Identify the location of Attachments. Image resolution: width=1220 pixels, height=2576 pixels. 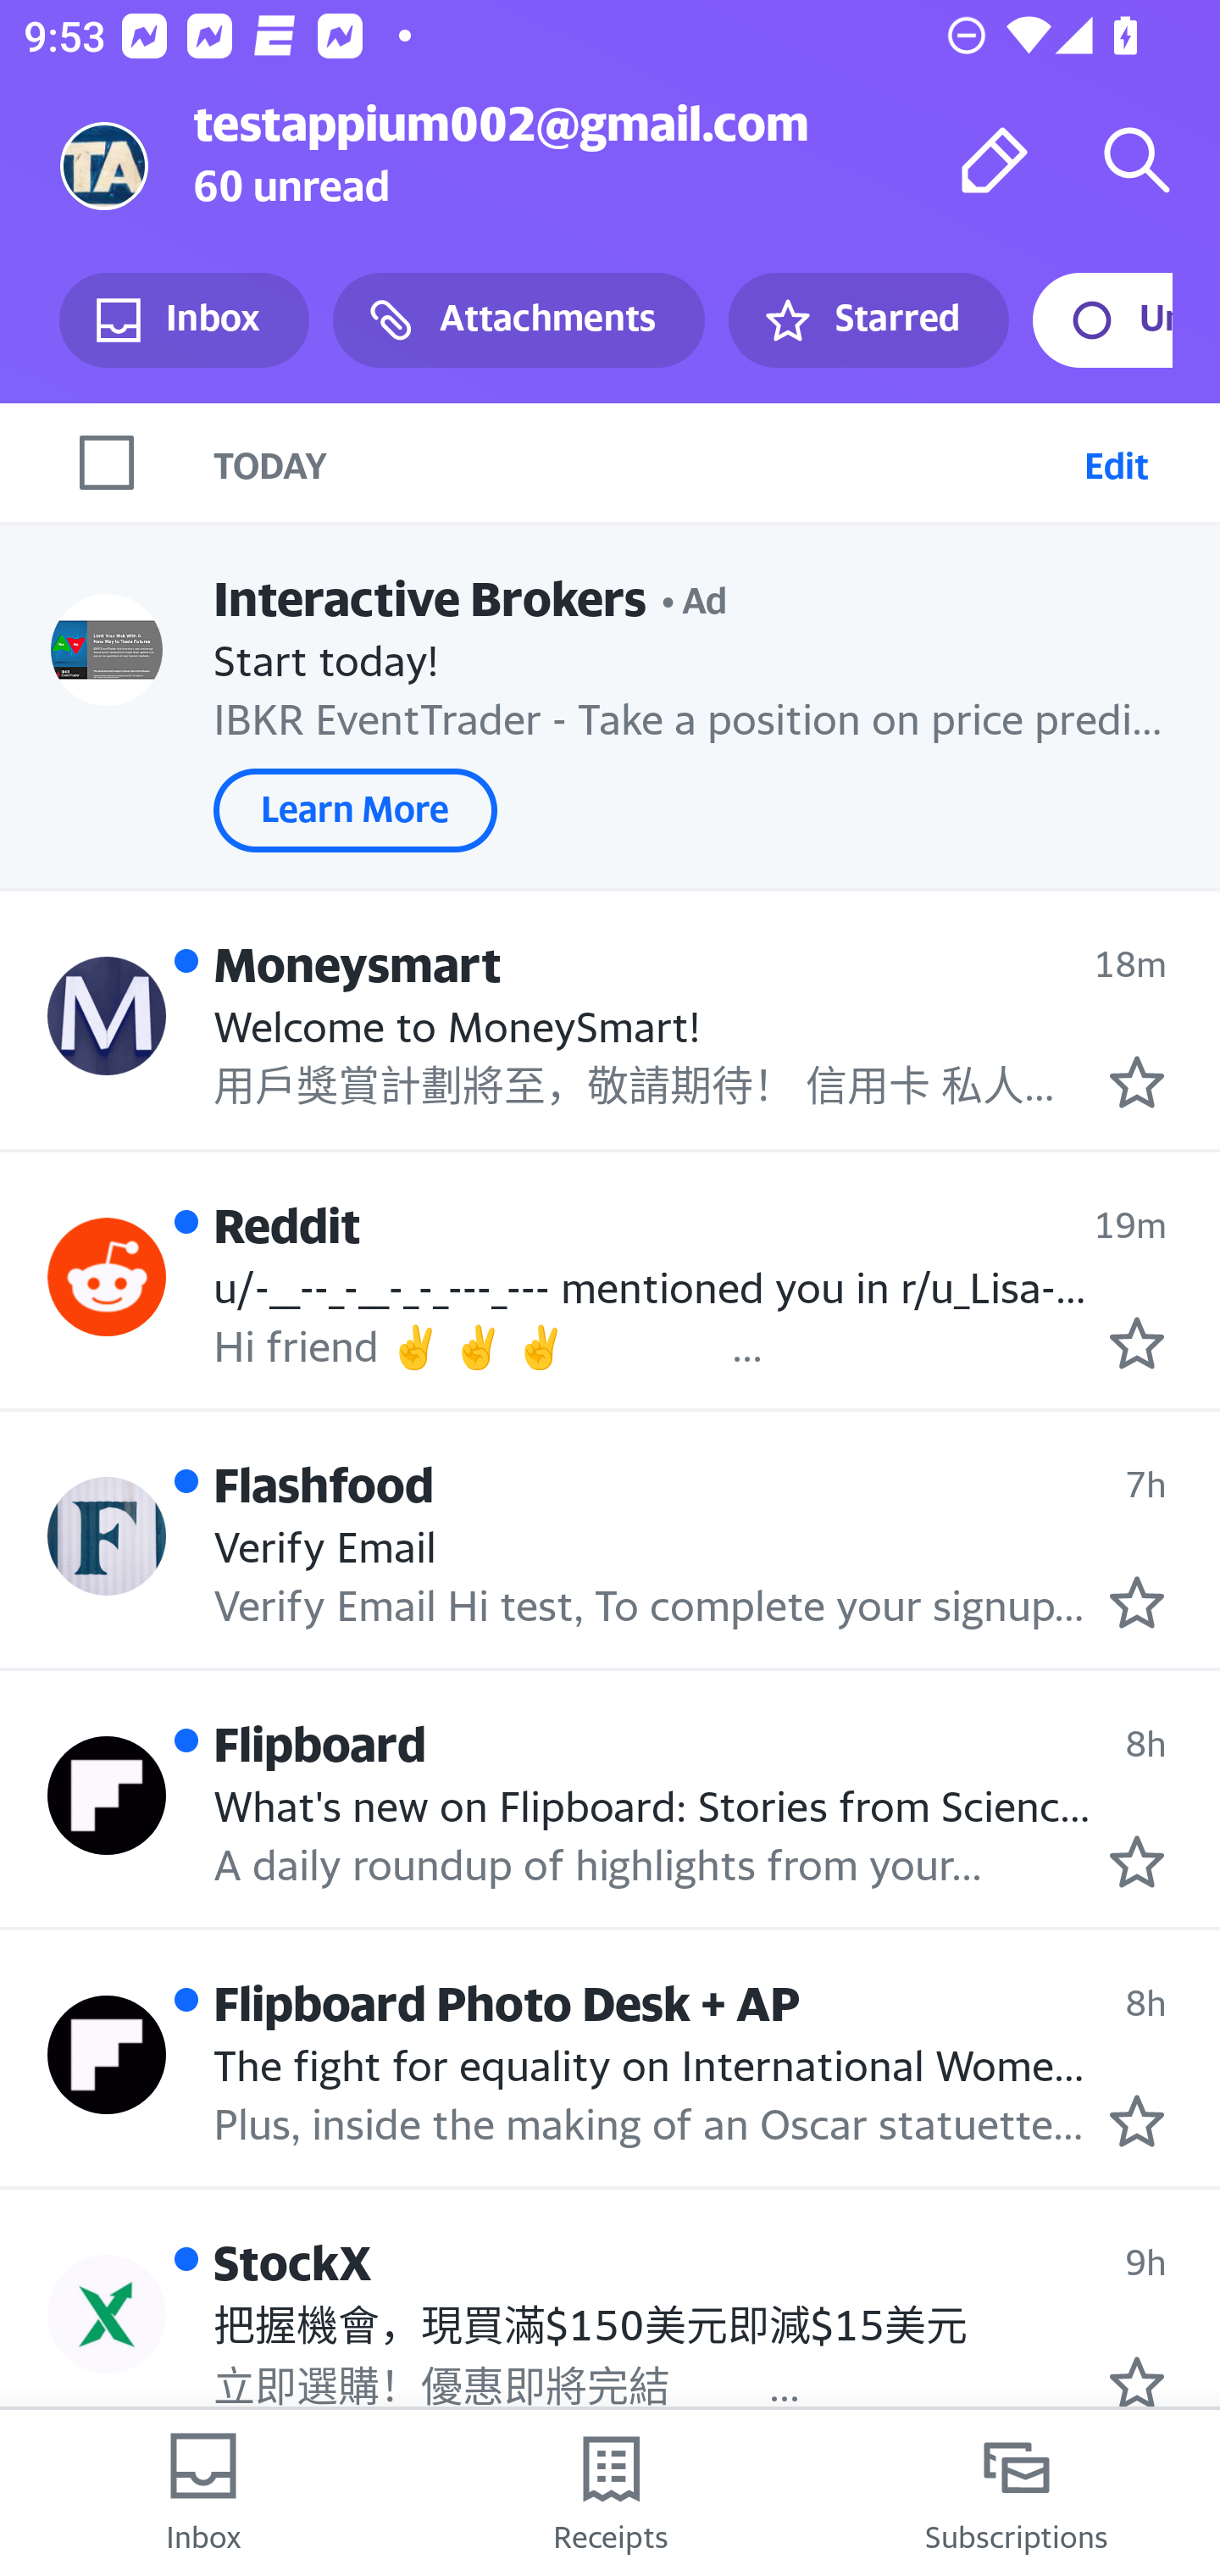
(518, 320).